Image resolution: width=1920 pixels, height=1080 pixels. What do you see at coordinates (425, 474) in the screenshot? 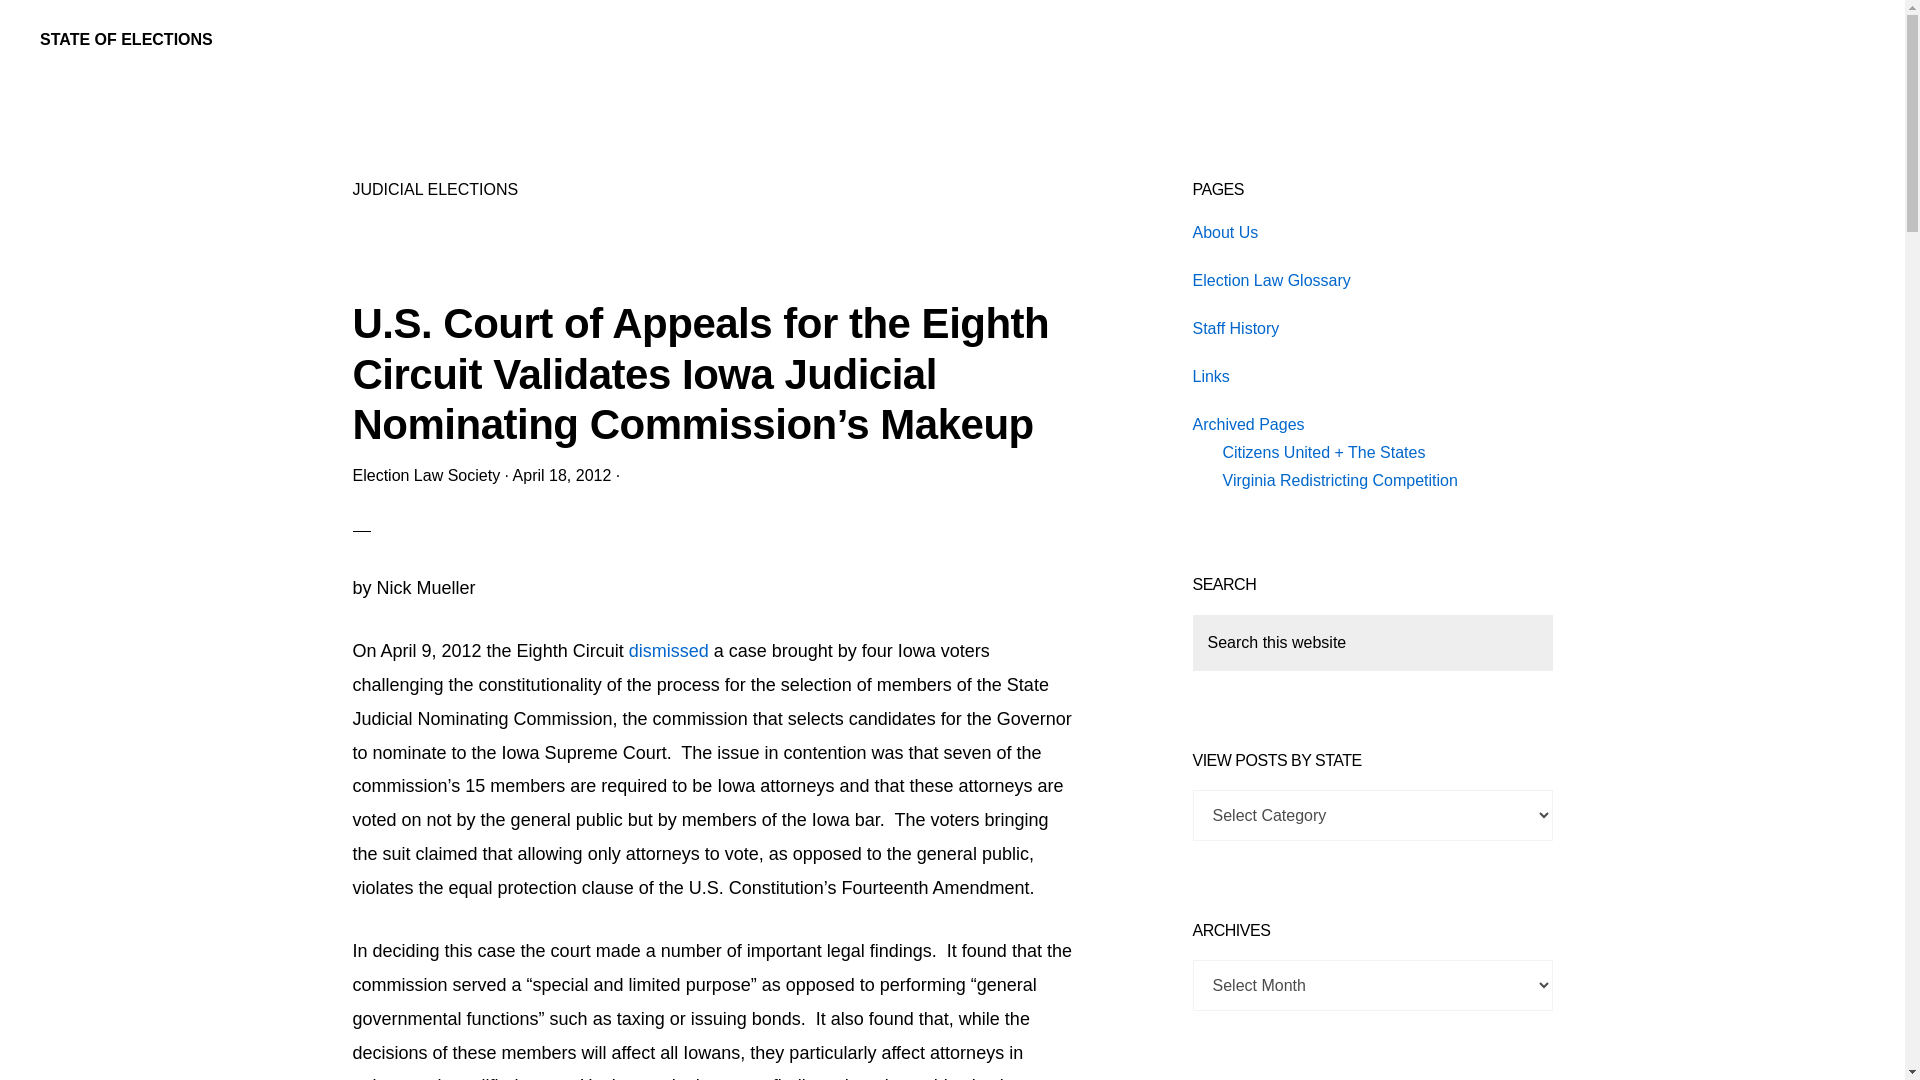
I see `Election Law Society` at bounding box center [425, 474].